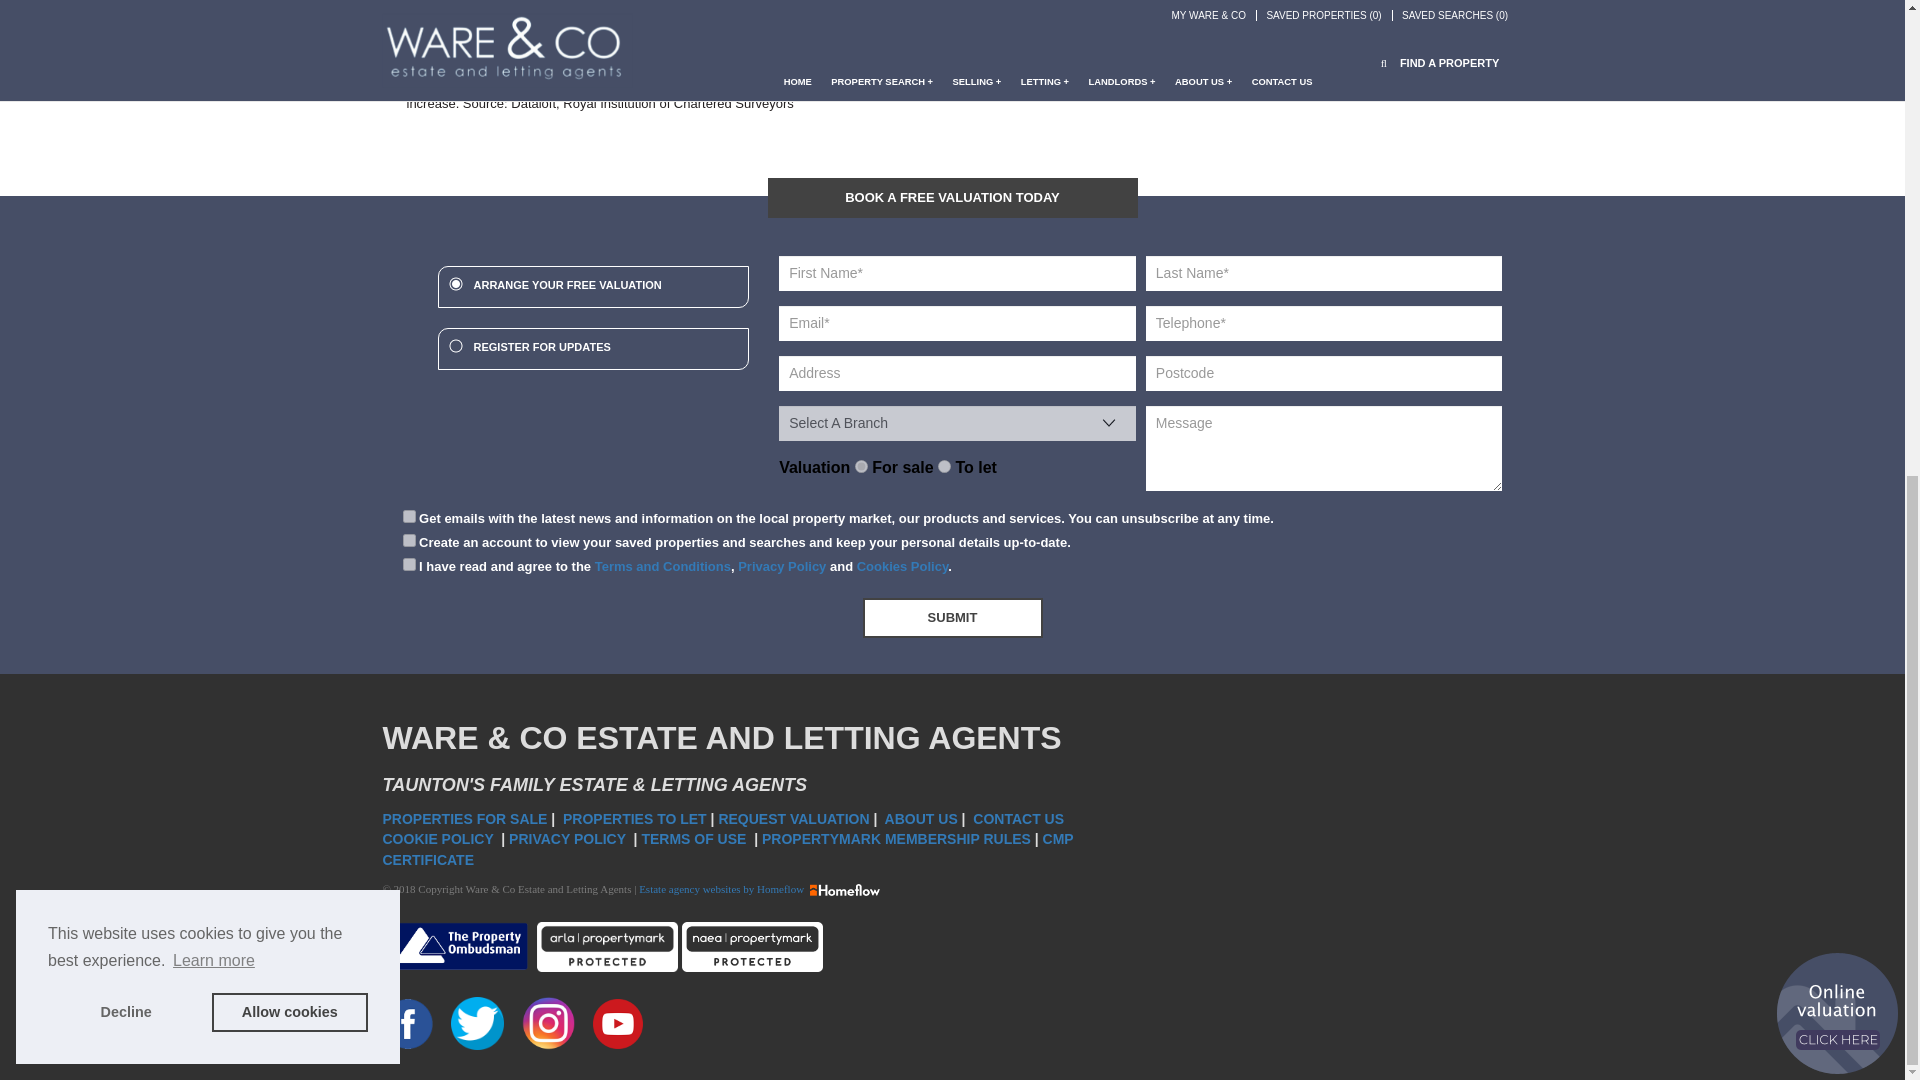  I want to click on Request Valuation, so click(794, 819).